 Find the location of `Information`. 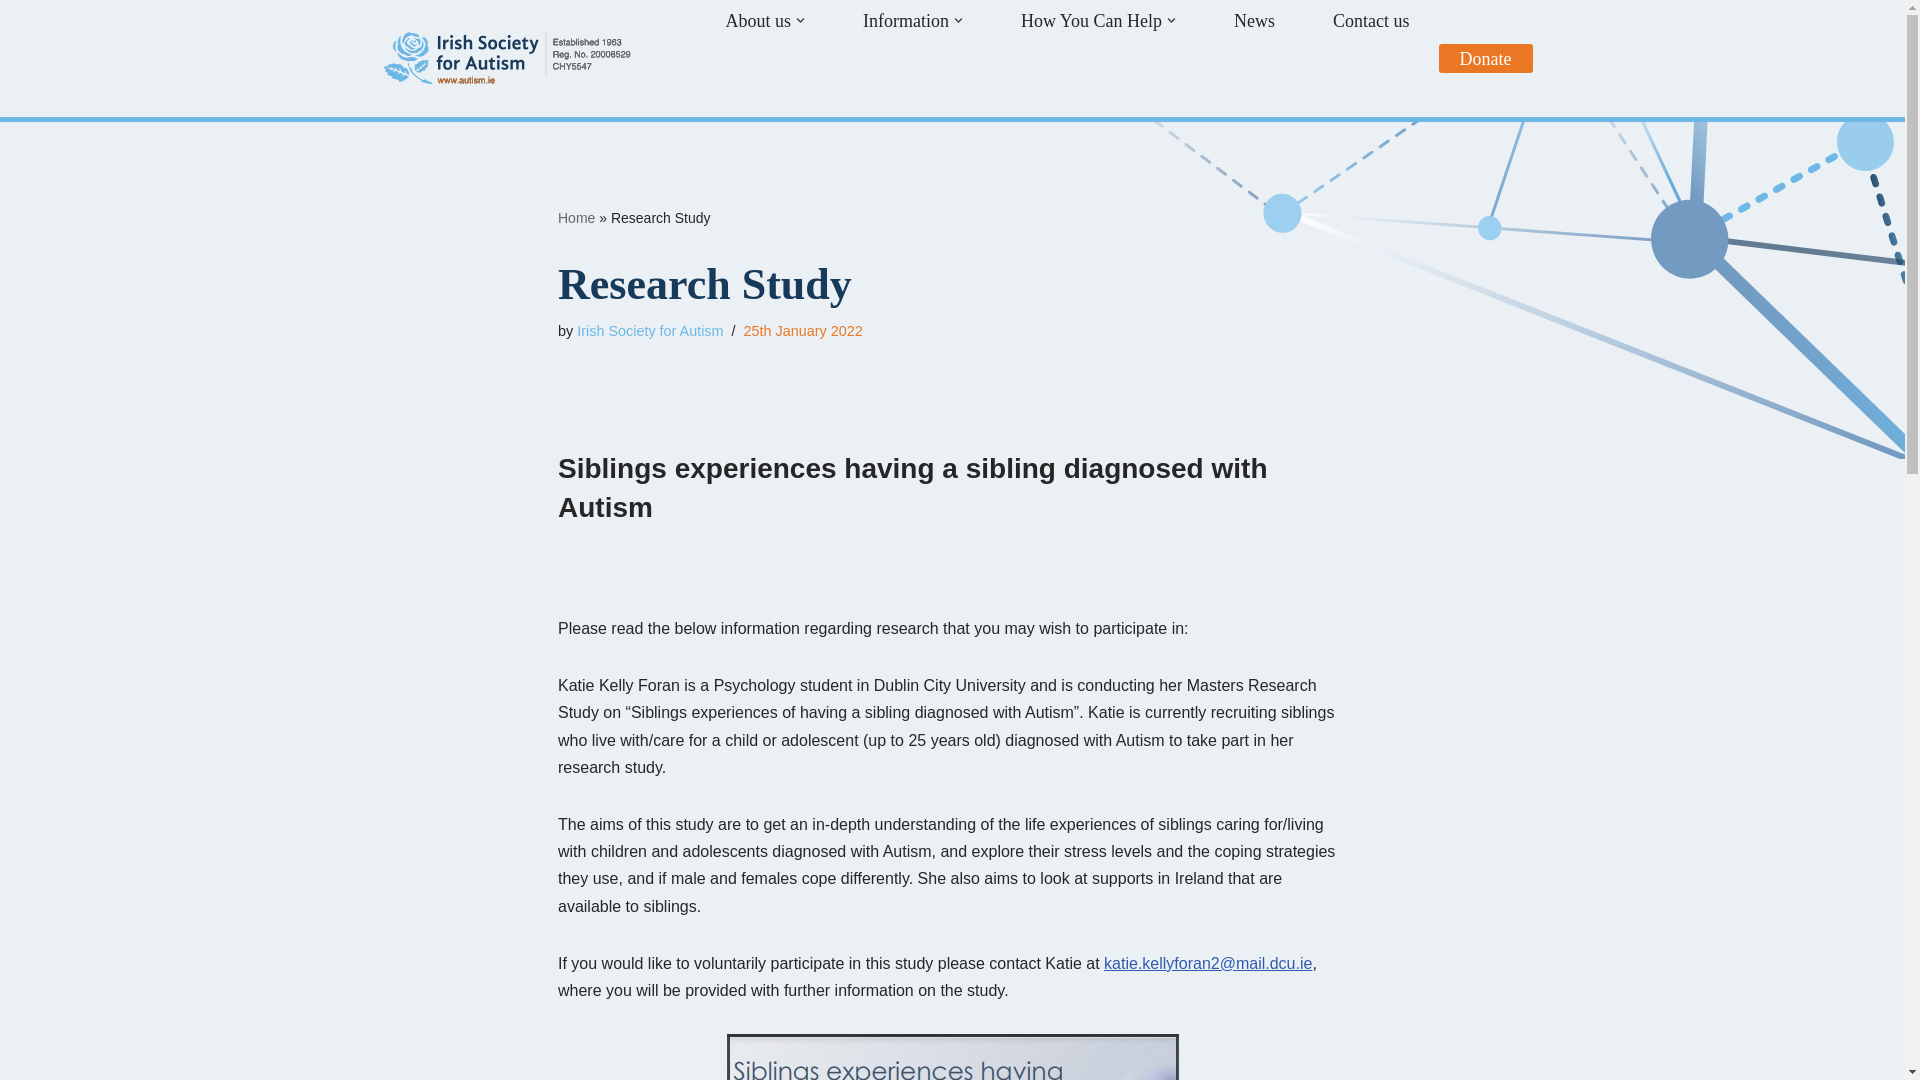

Information is located at coordinates (905, 20).